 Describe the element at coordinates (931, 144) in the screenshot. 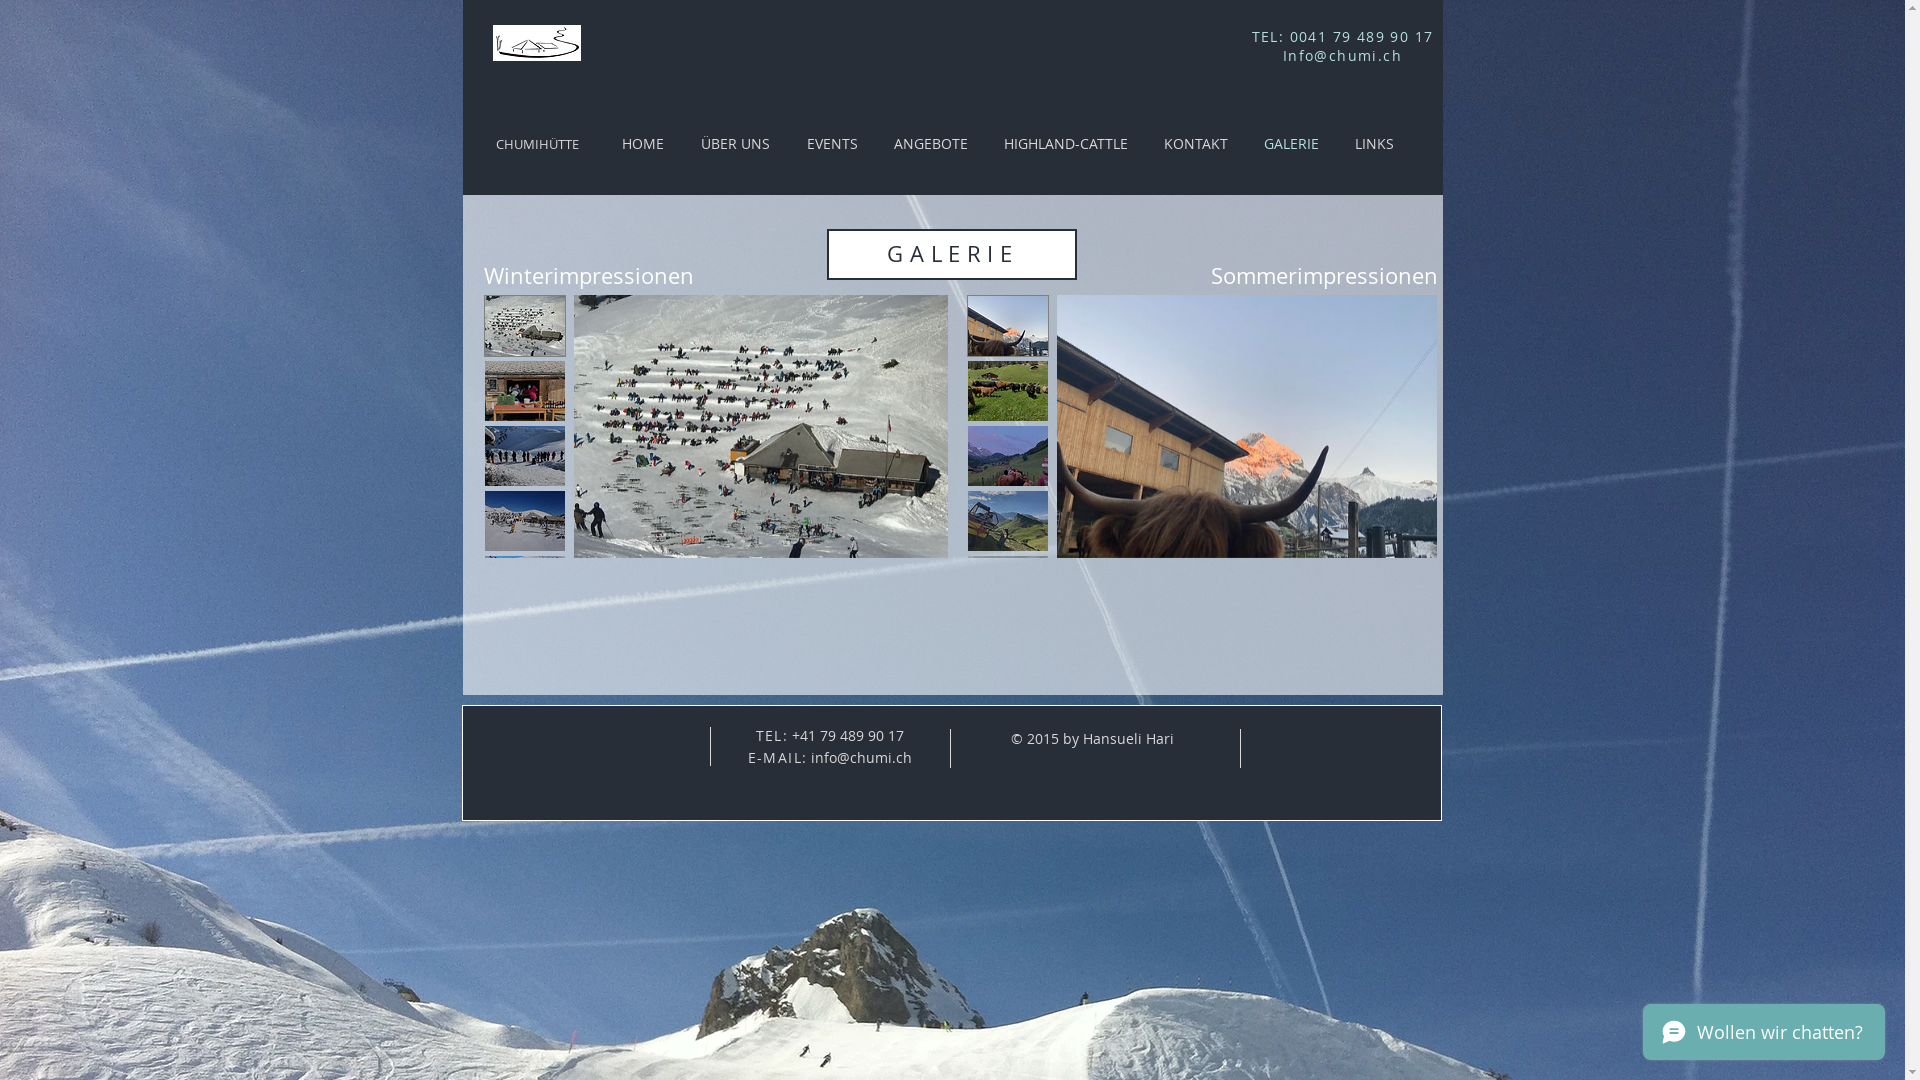

I see `ANGEBOTE` at that location.